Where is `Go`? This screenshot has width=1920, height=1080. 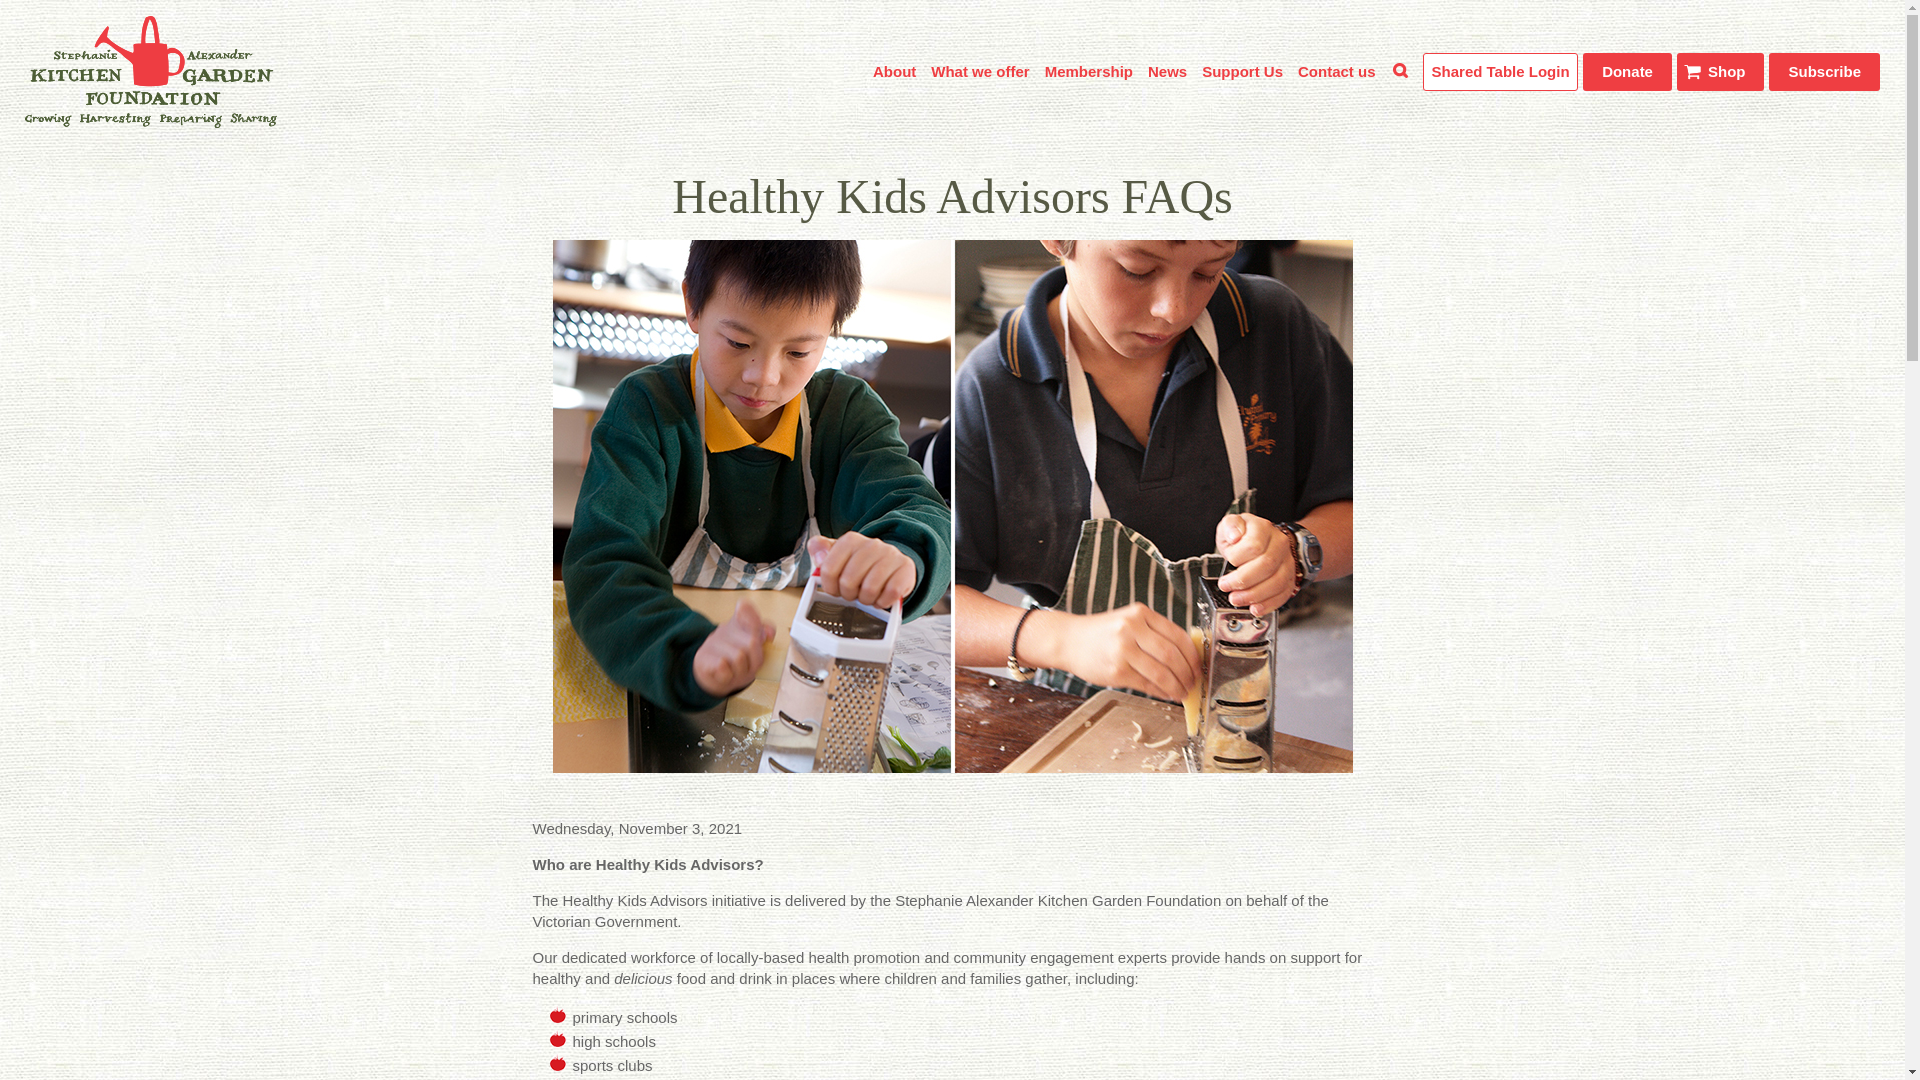
Go is located at coordinates (1833, 178).